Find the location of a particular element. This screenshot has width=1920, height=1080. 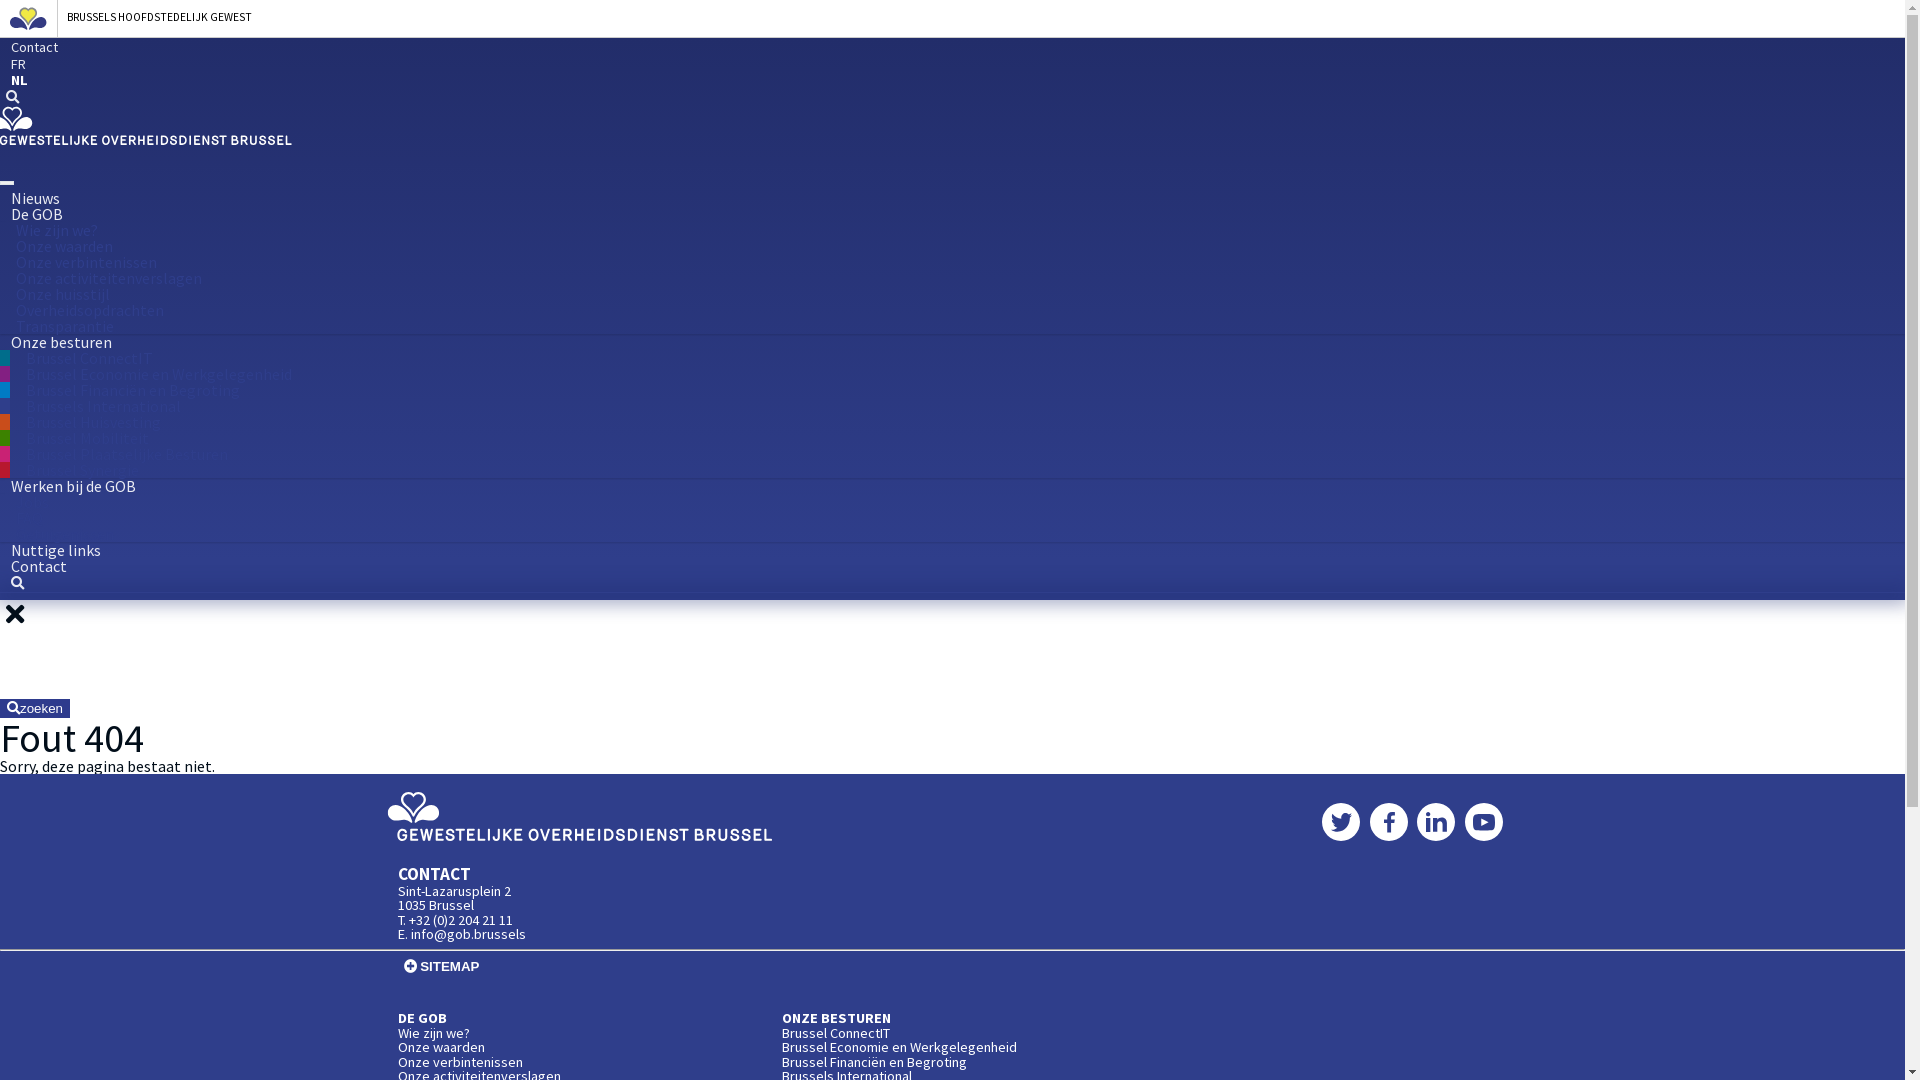

Twitter is located at coordinates (1341, 822).